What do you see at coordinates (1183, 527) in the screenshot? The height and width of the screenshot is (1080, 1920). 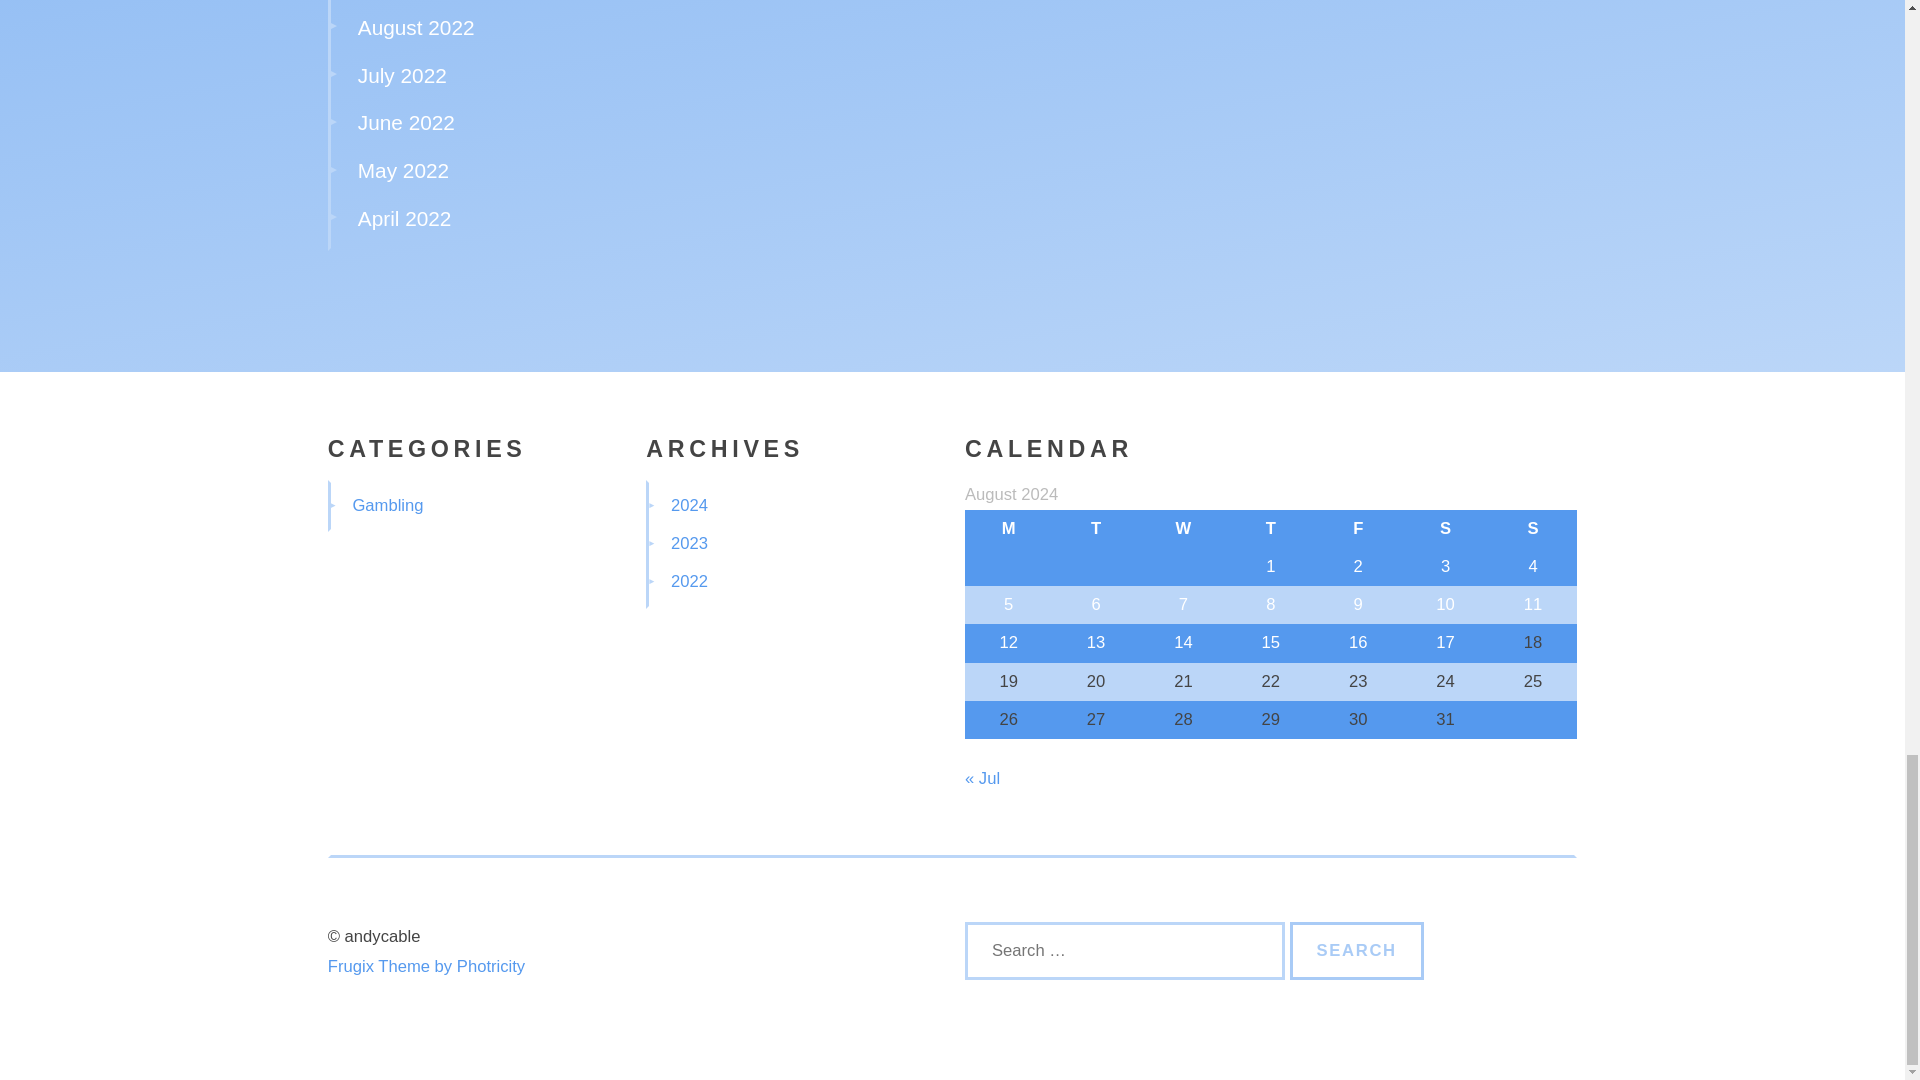 I see `Wednesday` at bounding box center [1183, 527].